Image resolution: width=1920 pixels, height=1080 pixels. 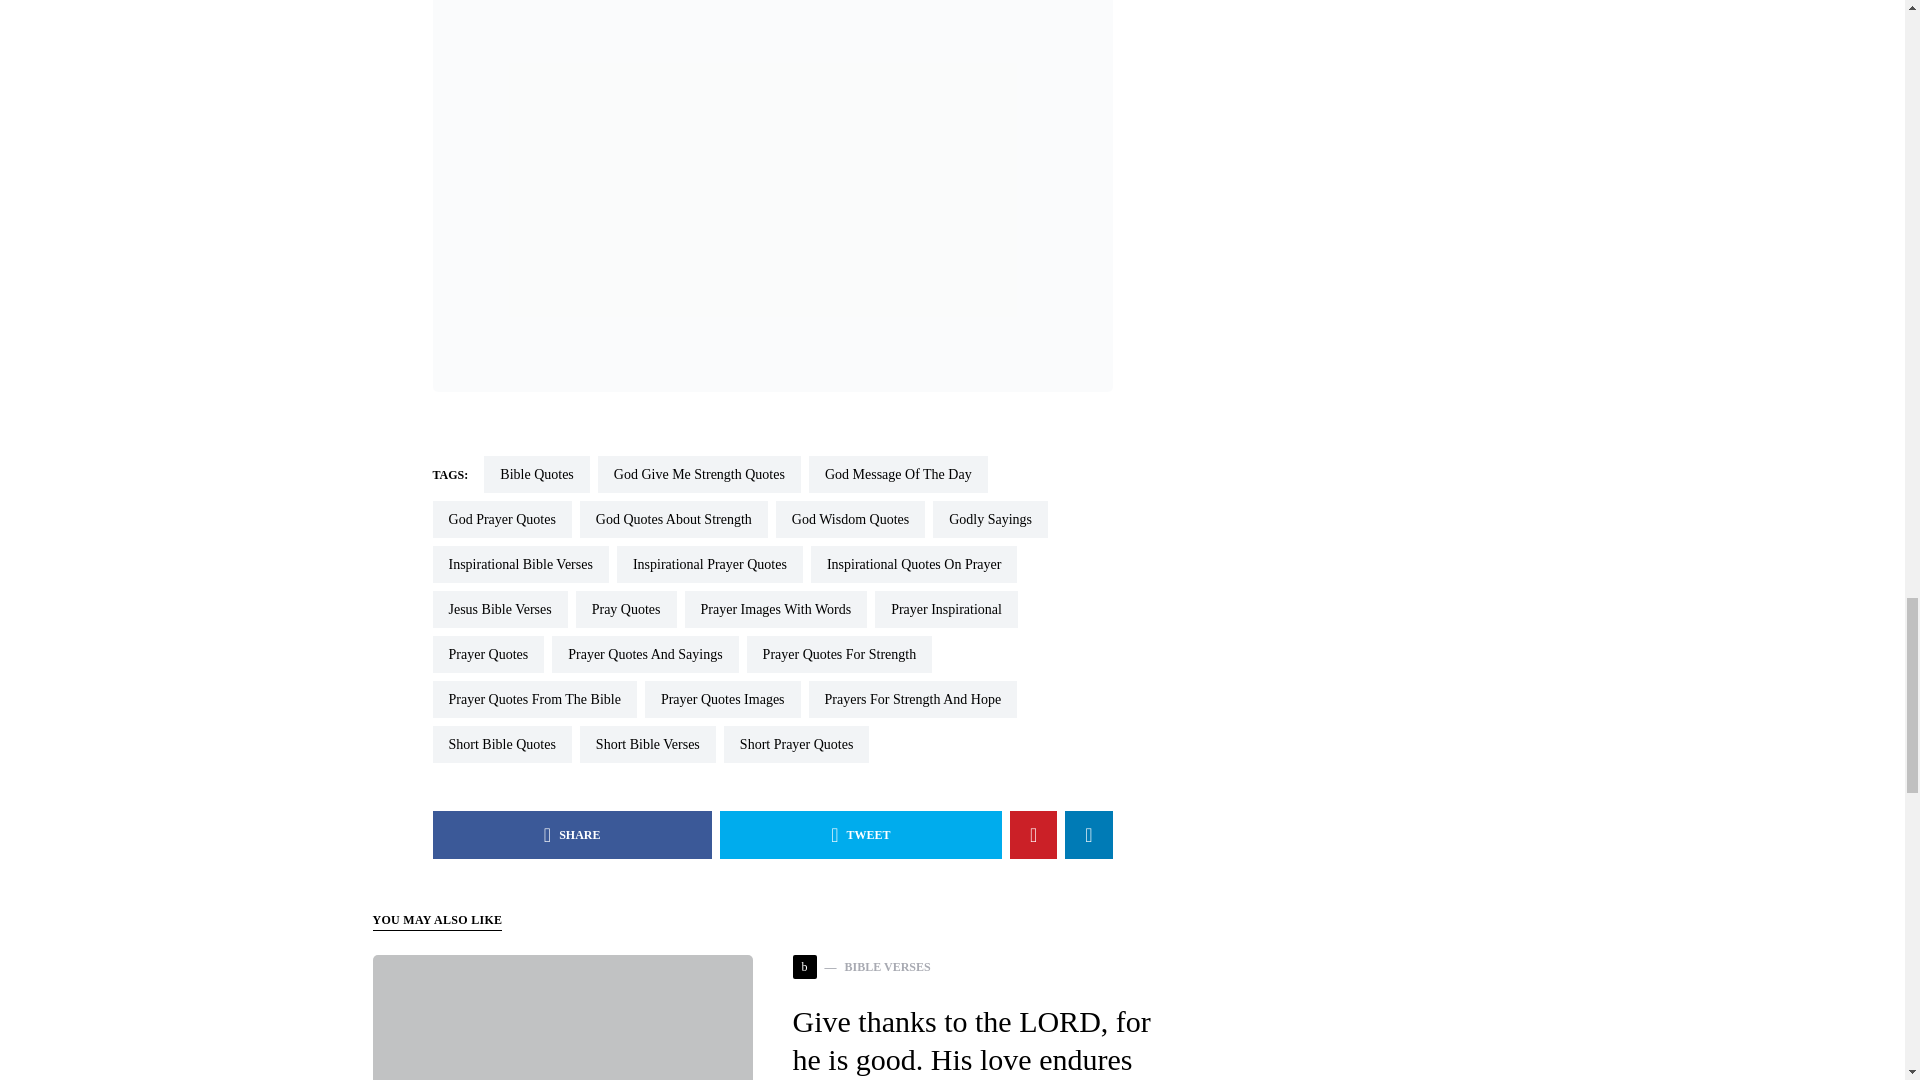 What do you see at coordinates (536, 474) in the screenshot?
I see `Bible Quotes` at bounding box center [536, 474].